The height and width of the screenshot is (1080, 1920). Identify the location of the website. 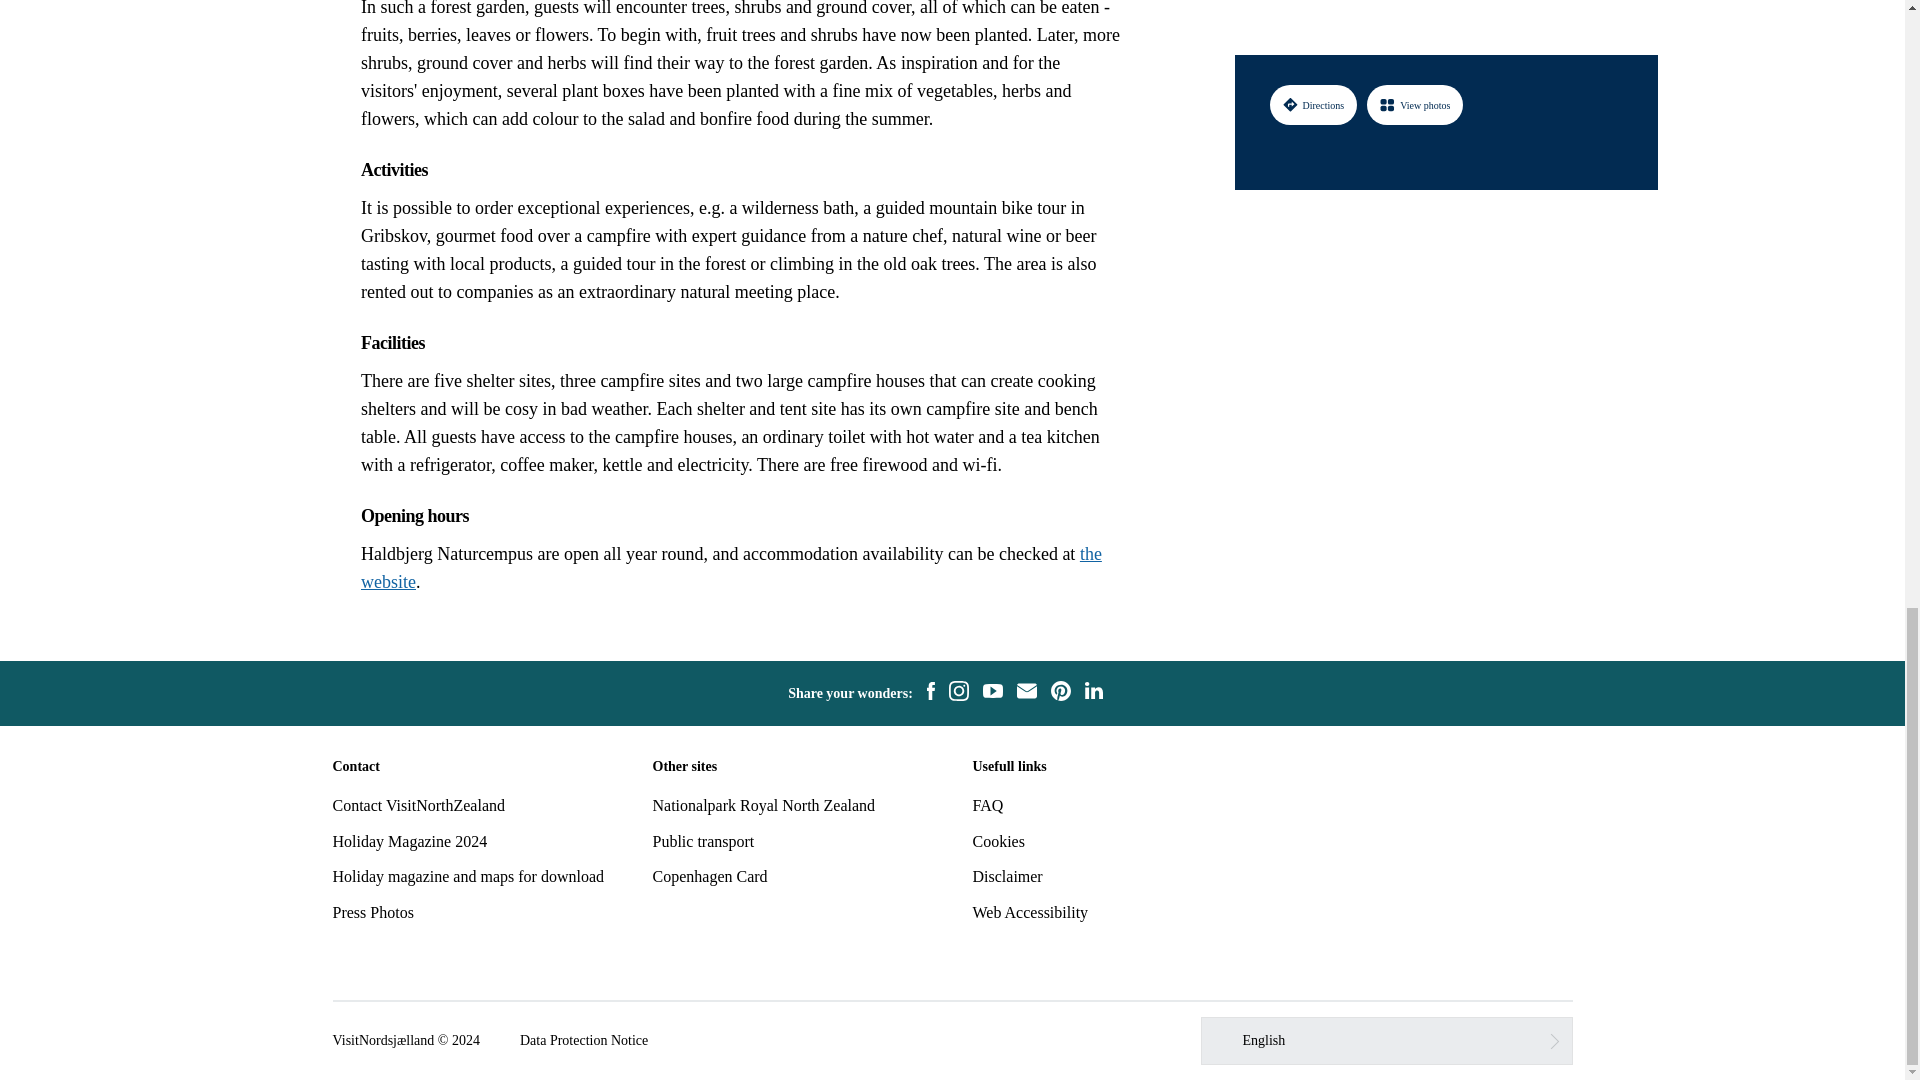
(731, 568).